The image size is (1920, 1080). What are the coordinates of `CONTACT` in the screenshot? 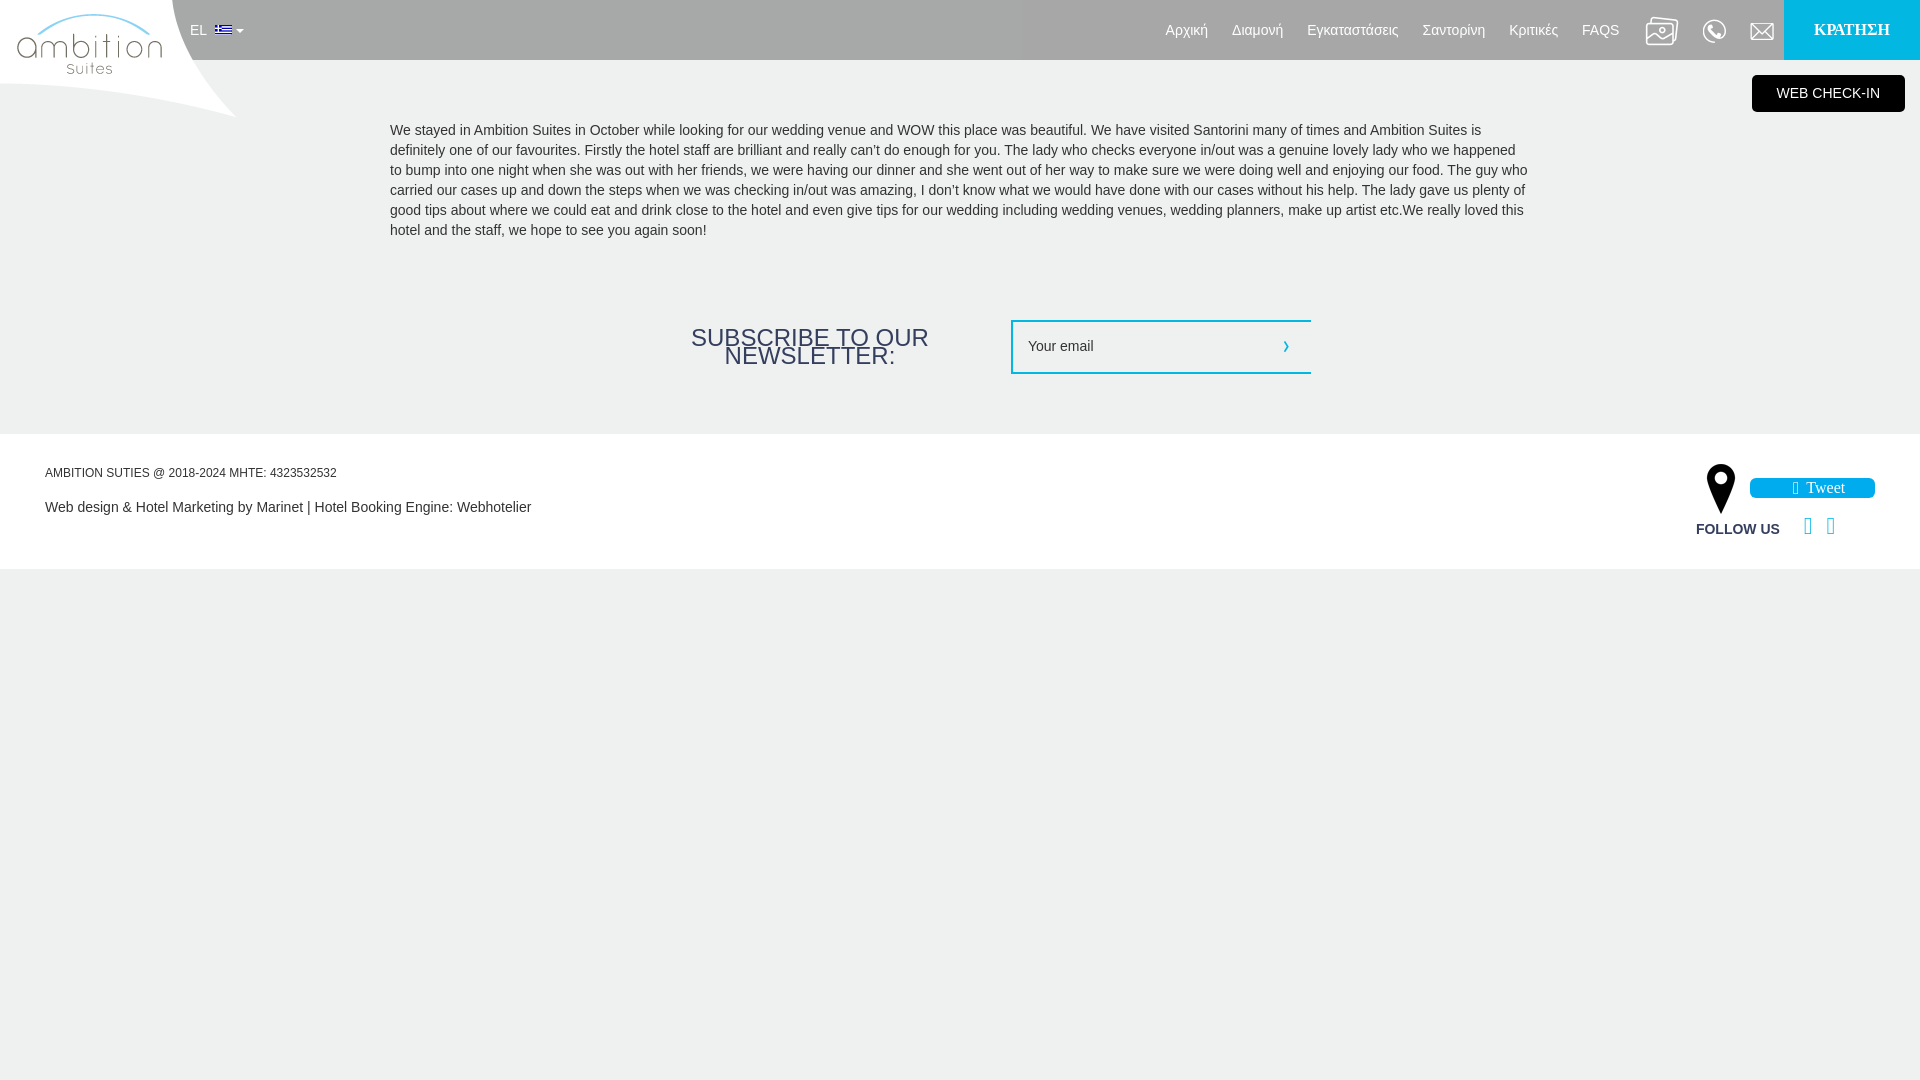 It's located at (1762, 29).